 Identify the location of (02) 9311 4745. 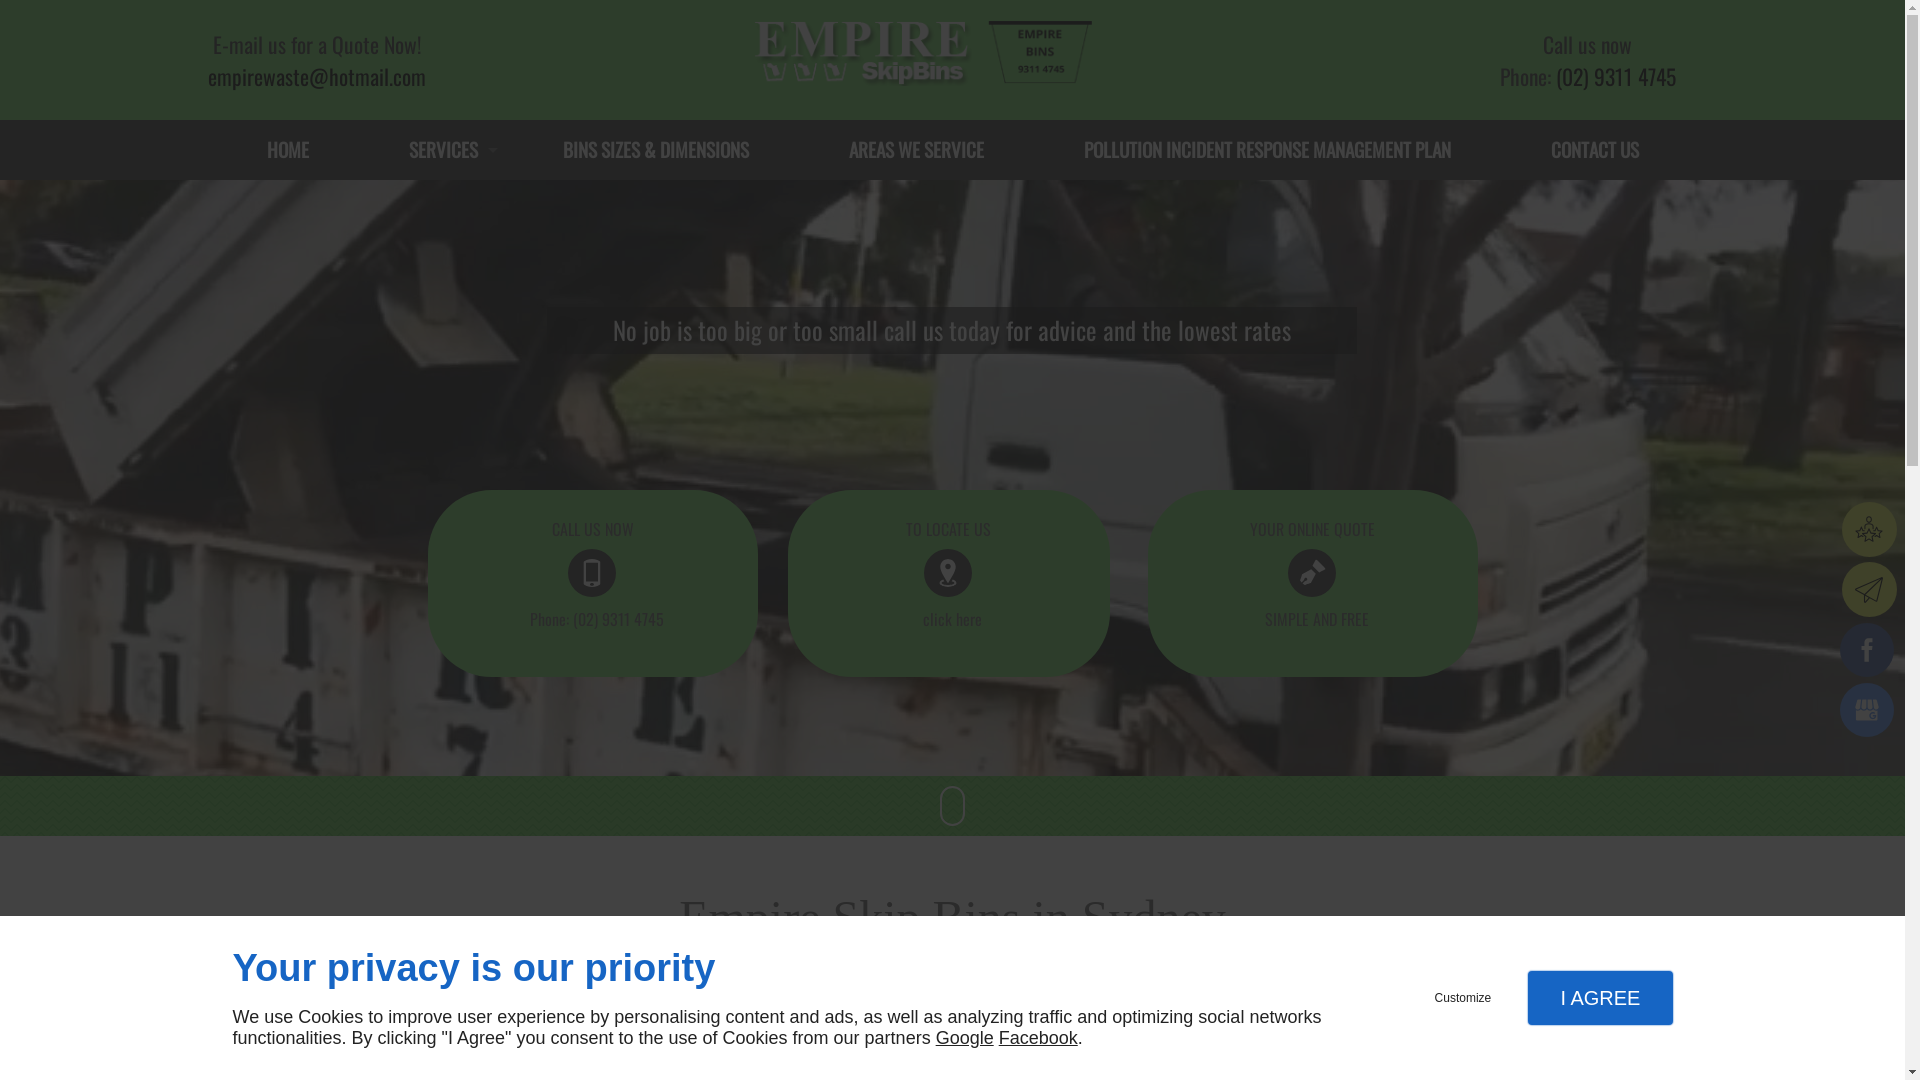
(1616, 76).